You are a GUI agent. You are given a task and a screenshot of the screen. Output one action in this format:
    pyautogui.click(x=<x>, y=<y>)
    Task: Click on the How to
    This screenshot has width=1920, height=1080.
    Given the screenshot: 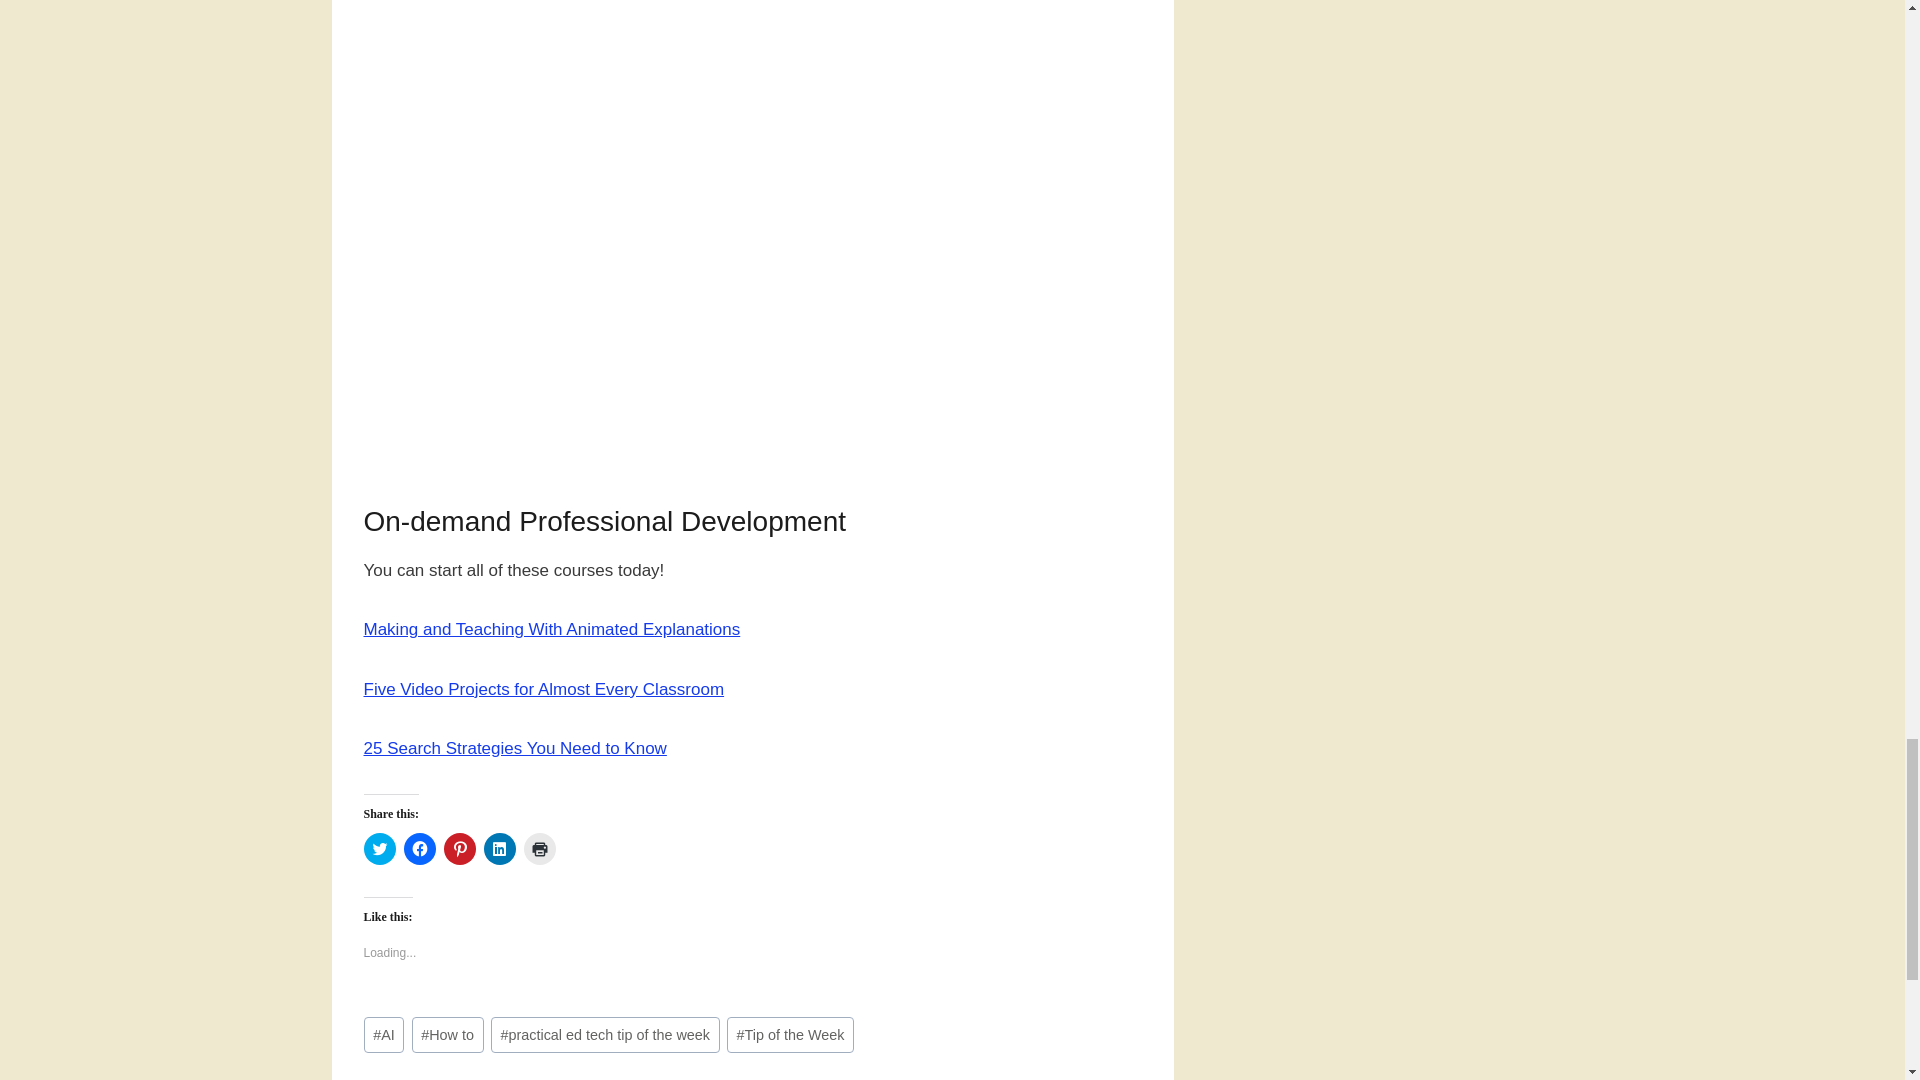 What is the action you would take?
    pyautogui.click(x=448, y=1036)
    